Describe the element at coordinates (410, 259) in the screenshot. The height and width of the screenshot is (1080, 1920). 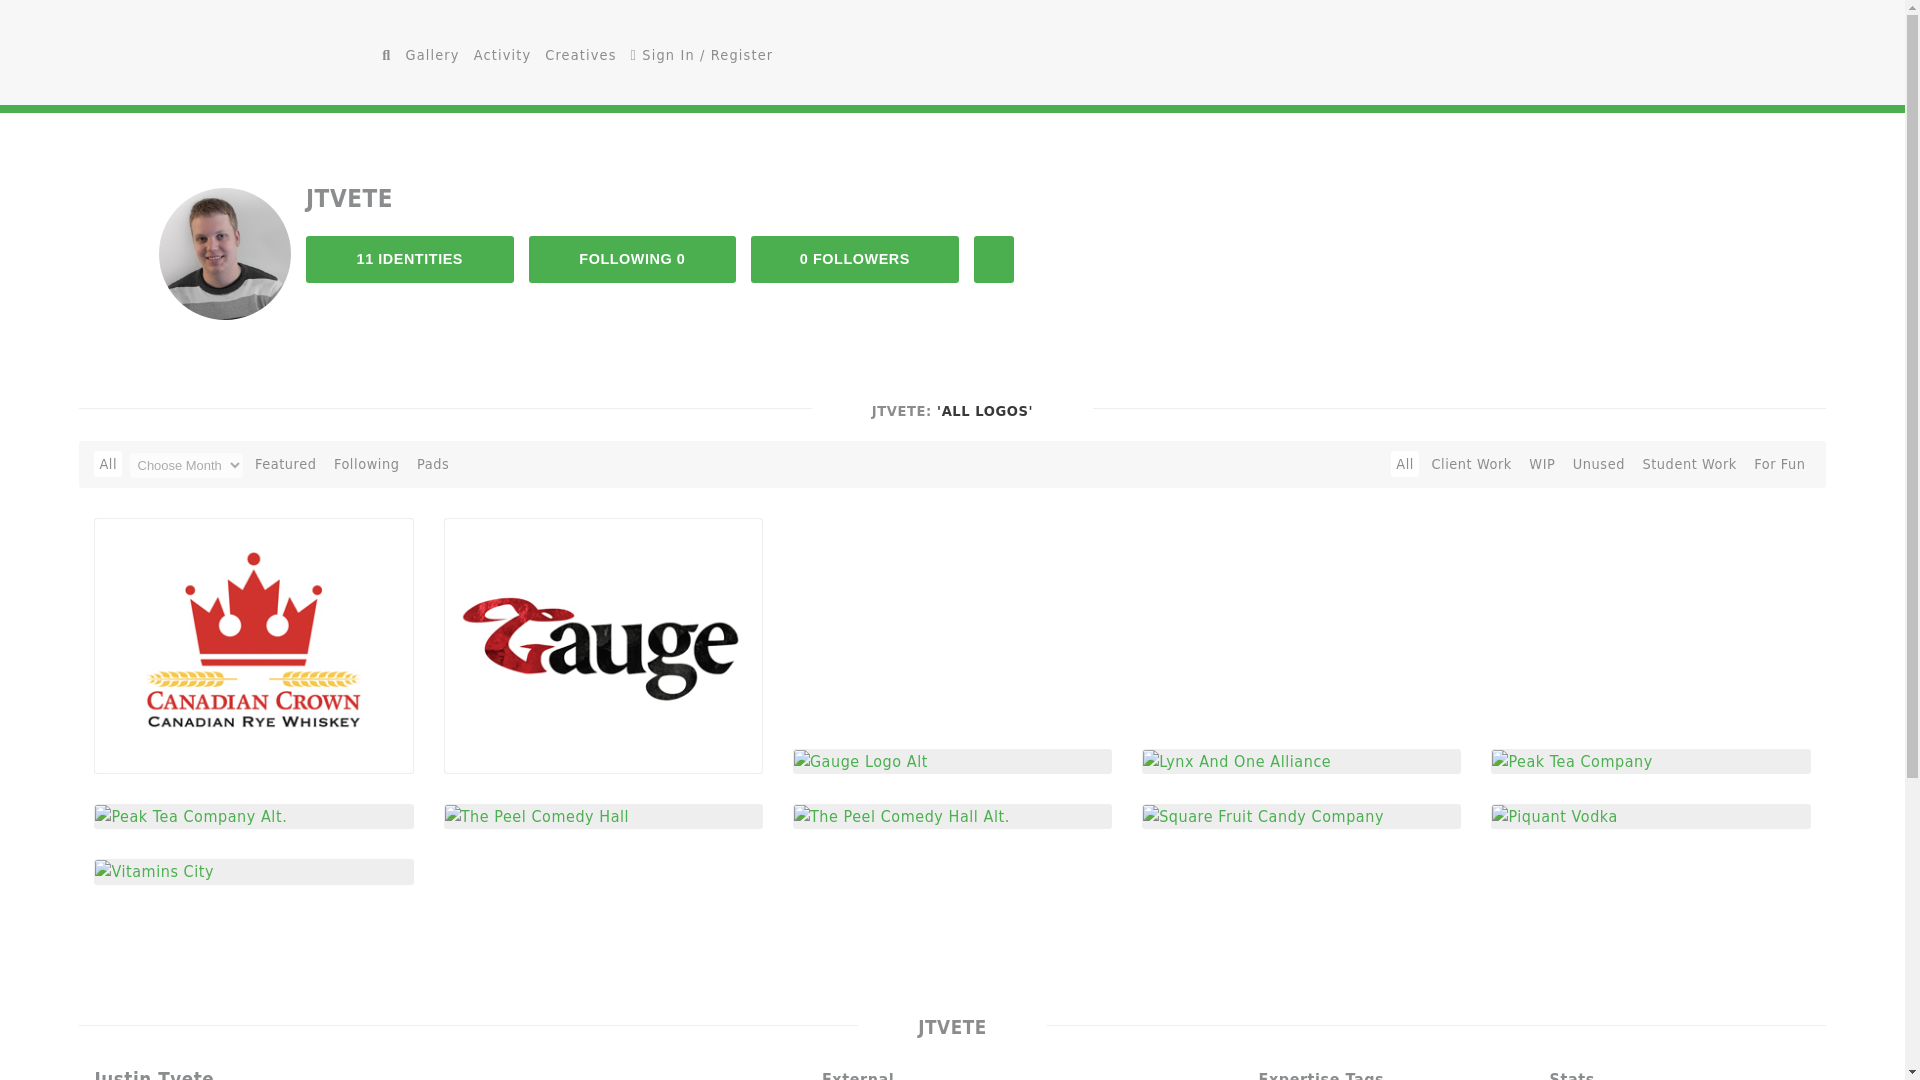
I see `11 IDENTITIES` at that location.